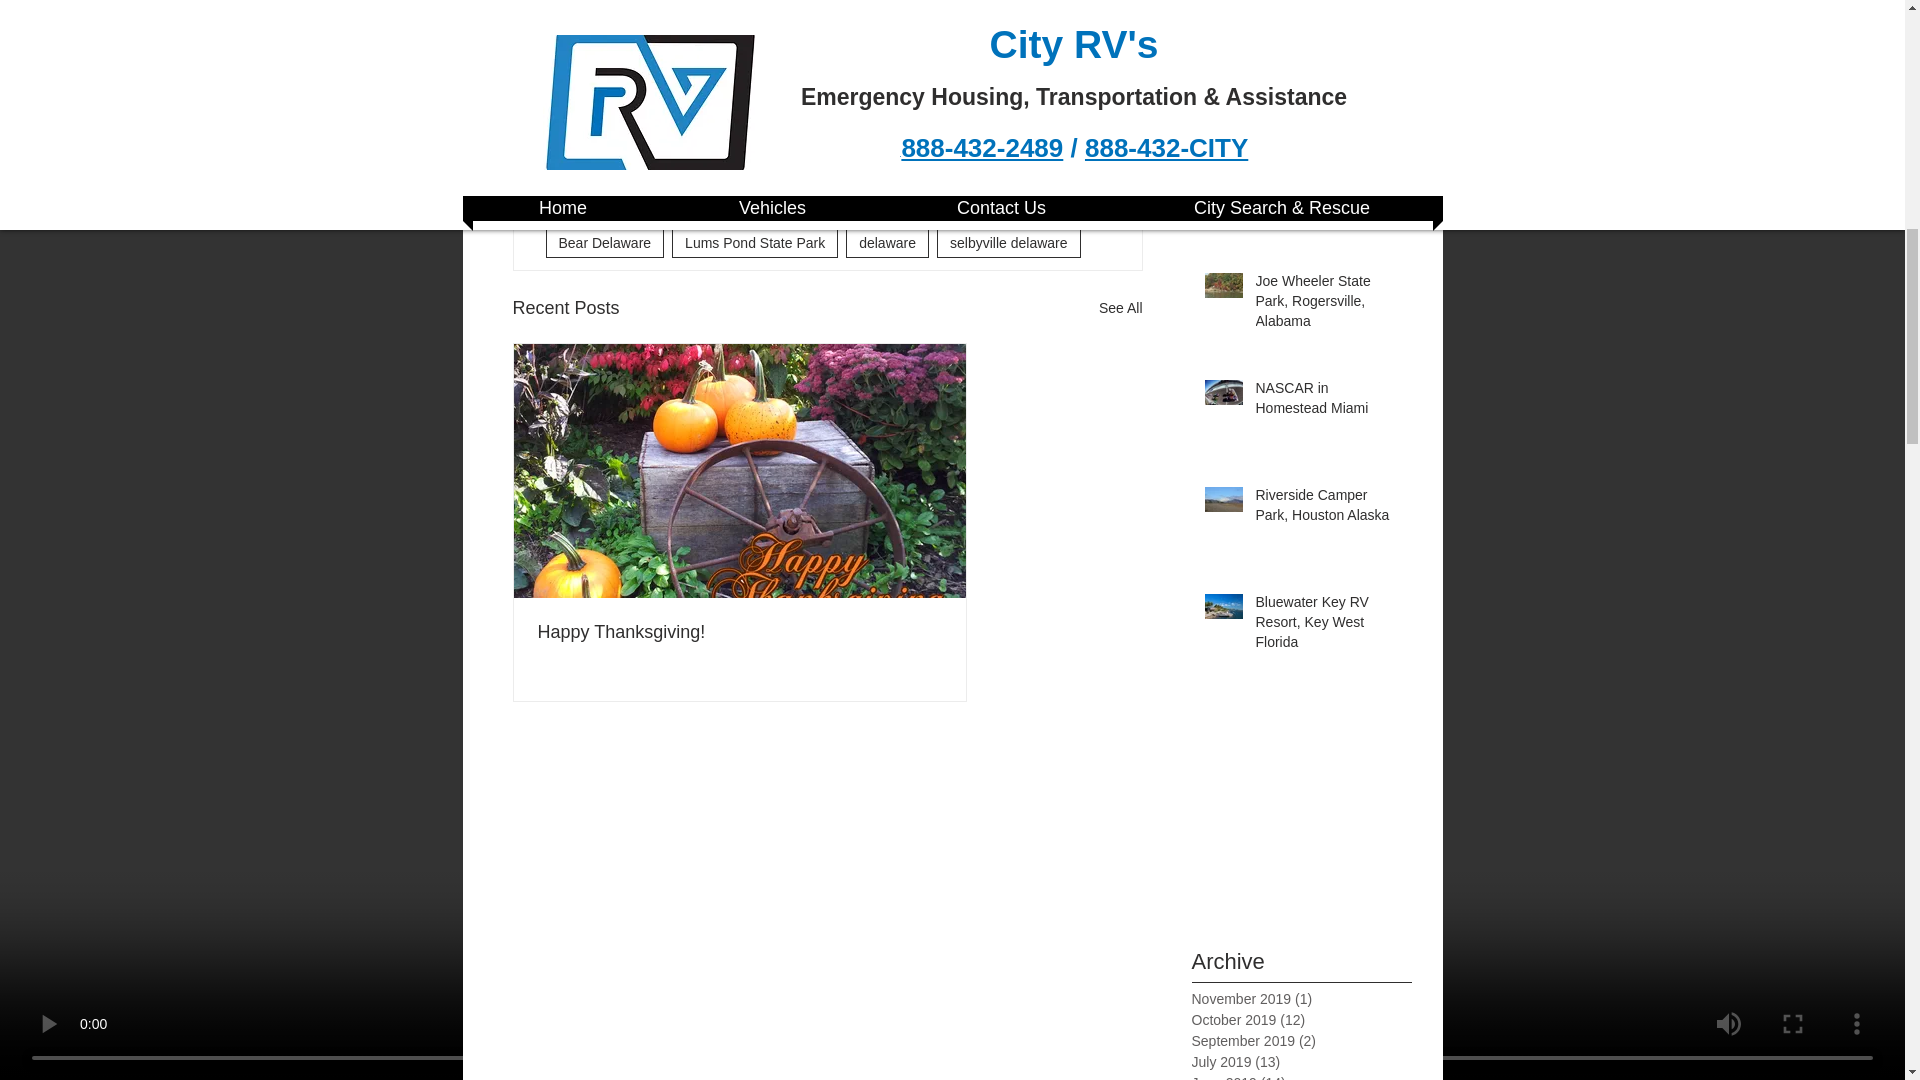 Image resolution: width=1920 pixels, height=1080 pixels. What do you see at coordinates (942, 90) in the screenshot?
I see `cruise america key west` at bounding box center [942, 90].